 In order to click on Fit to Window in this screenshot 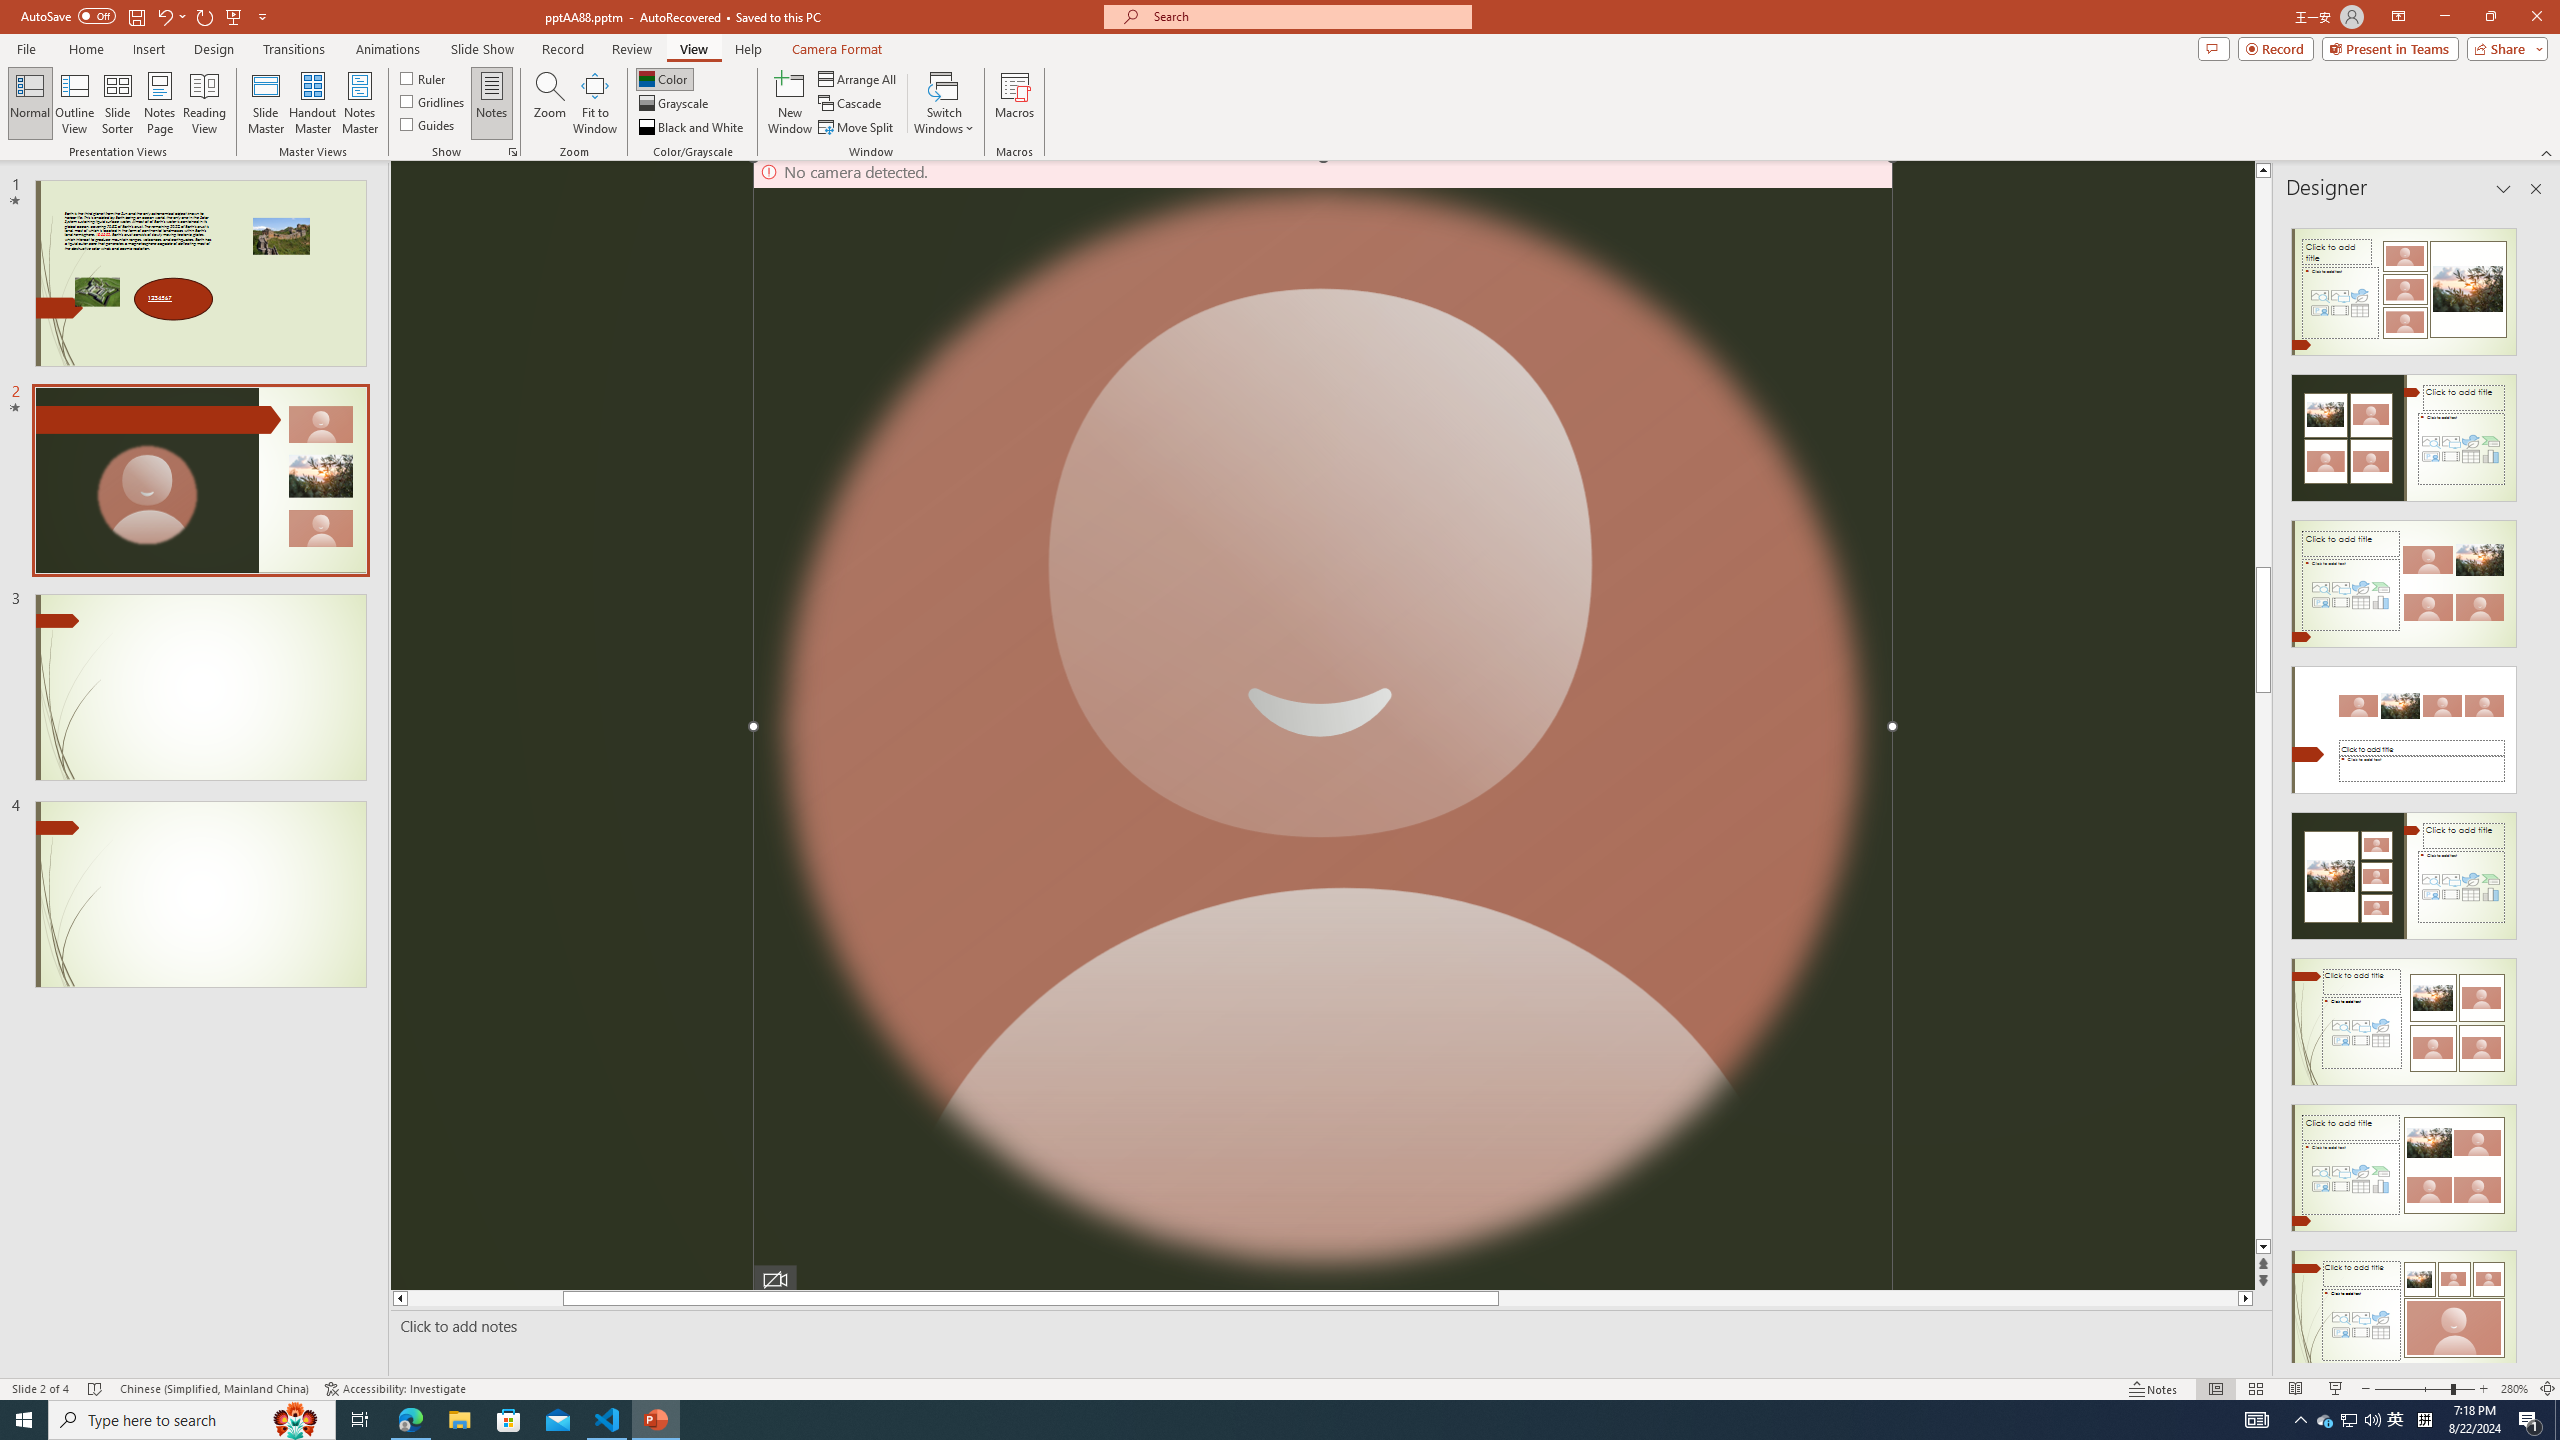, I will do `click(594, 103)`.